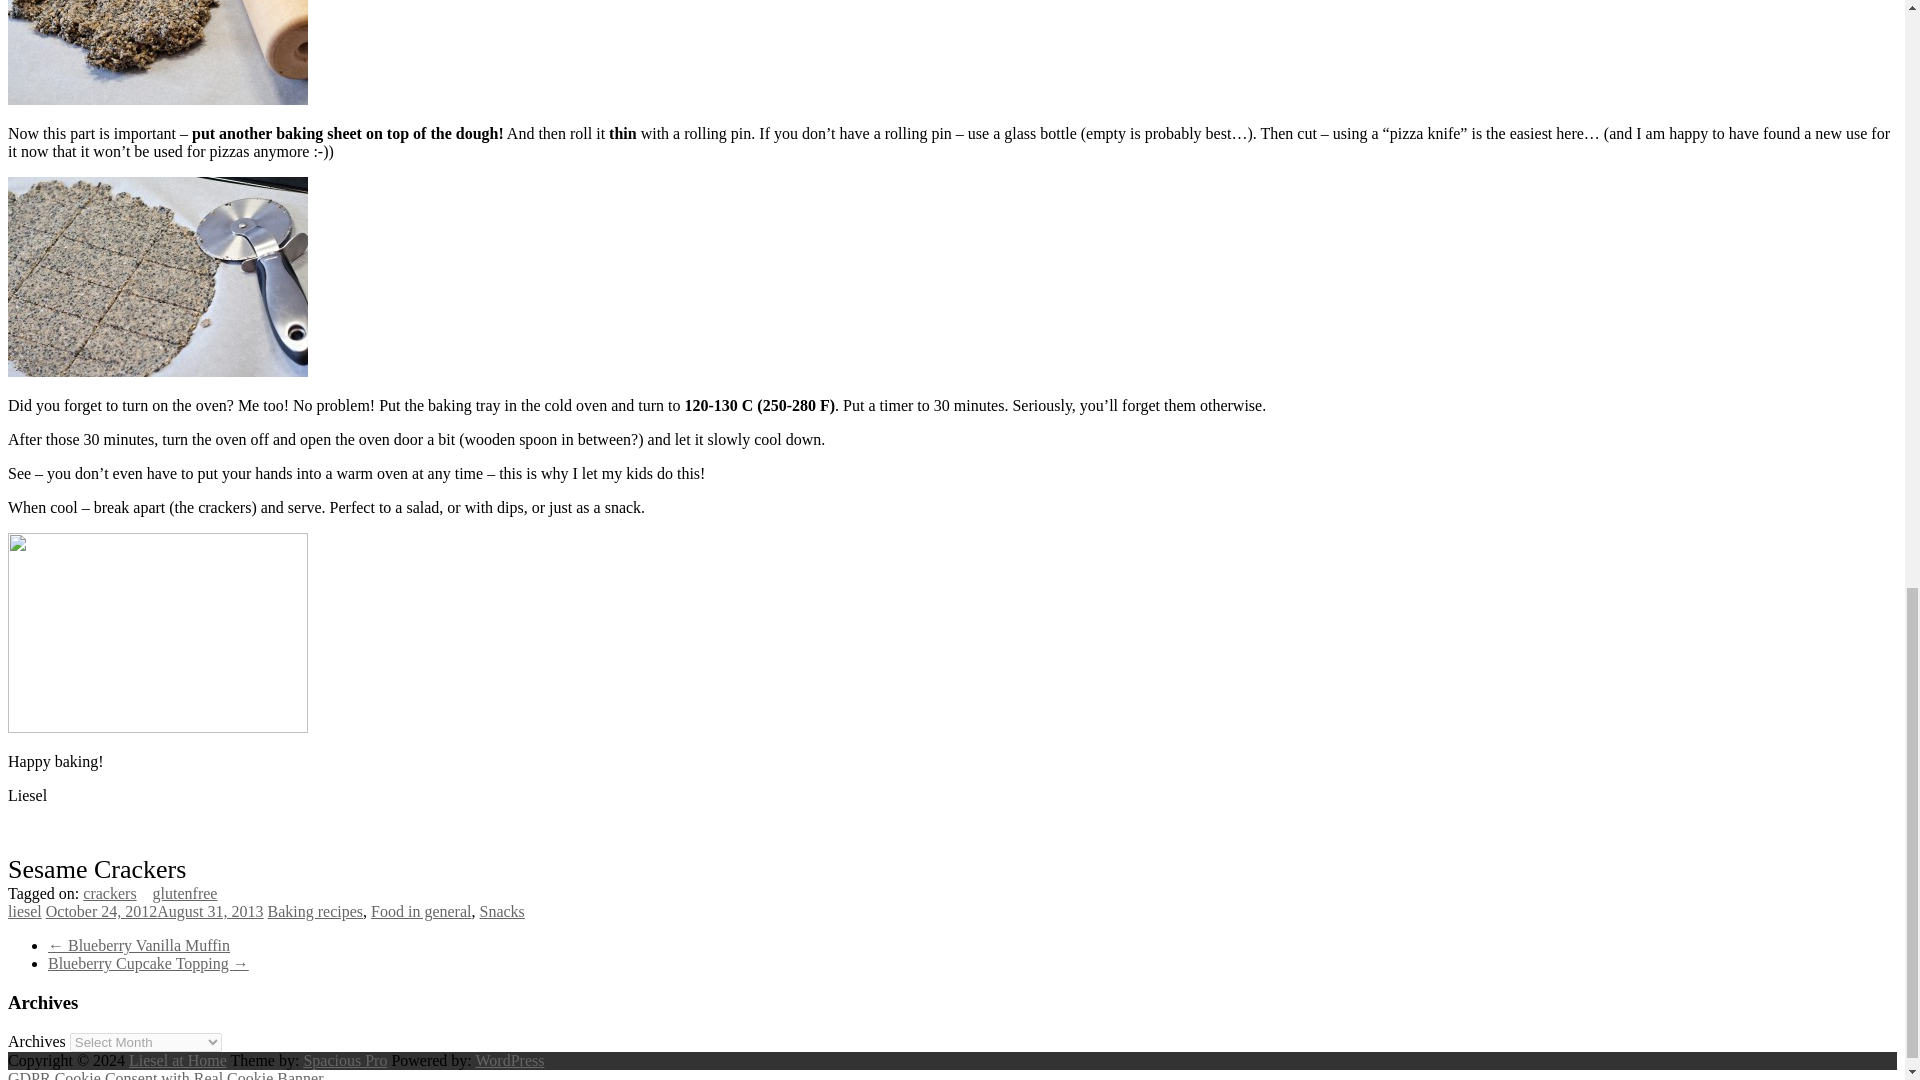 This screenshot has width=1920, height=1080. I want to click on Liesel at Home, so click(177, 1060).